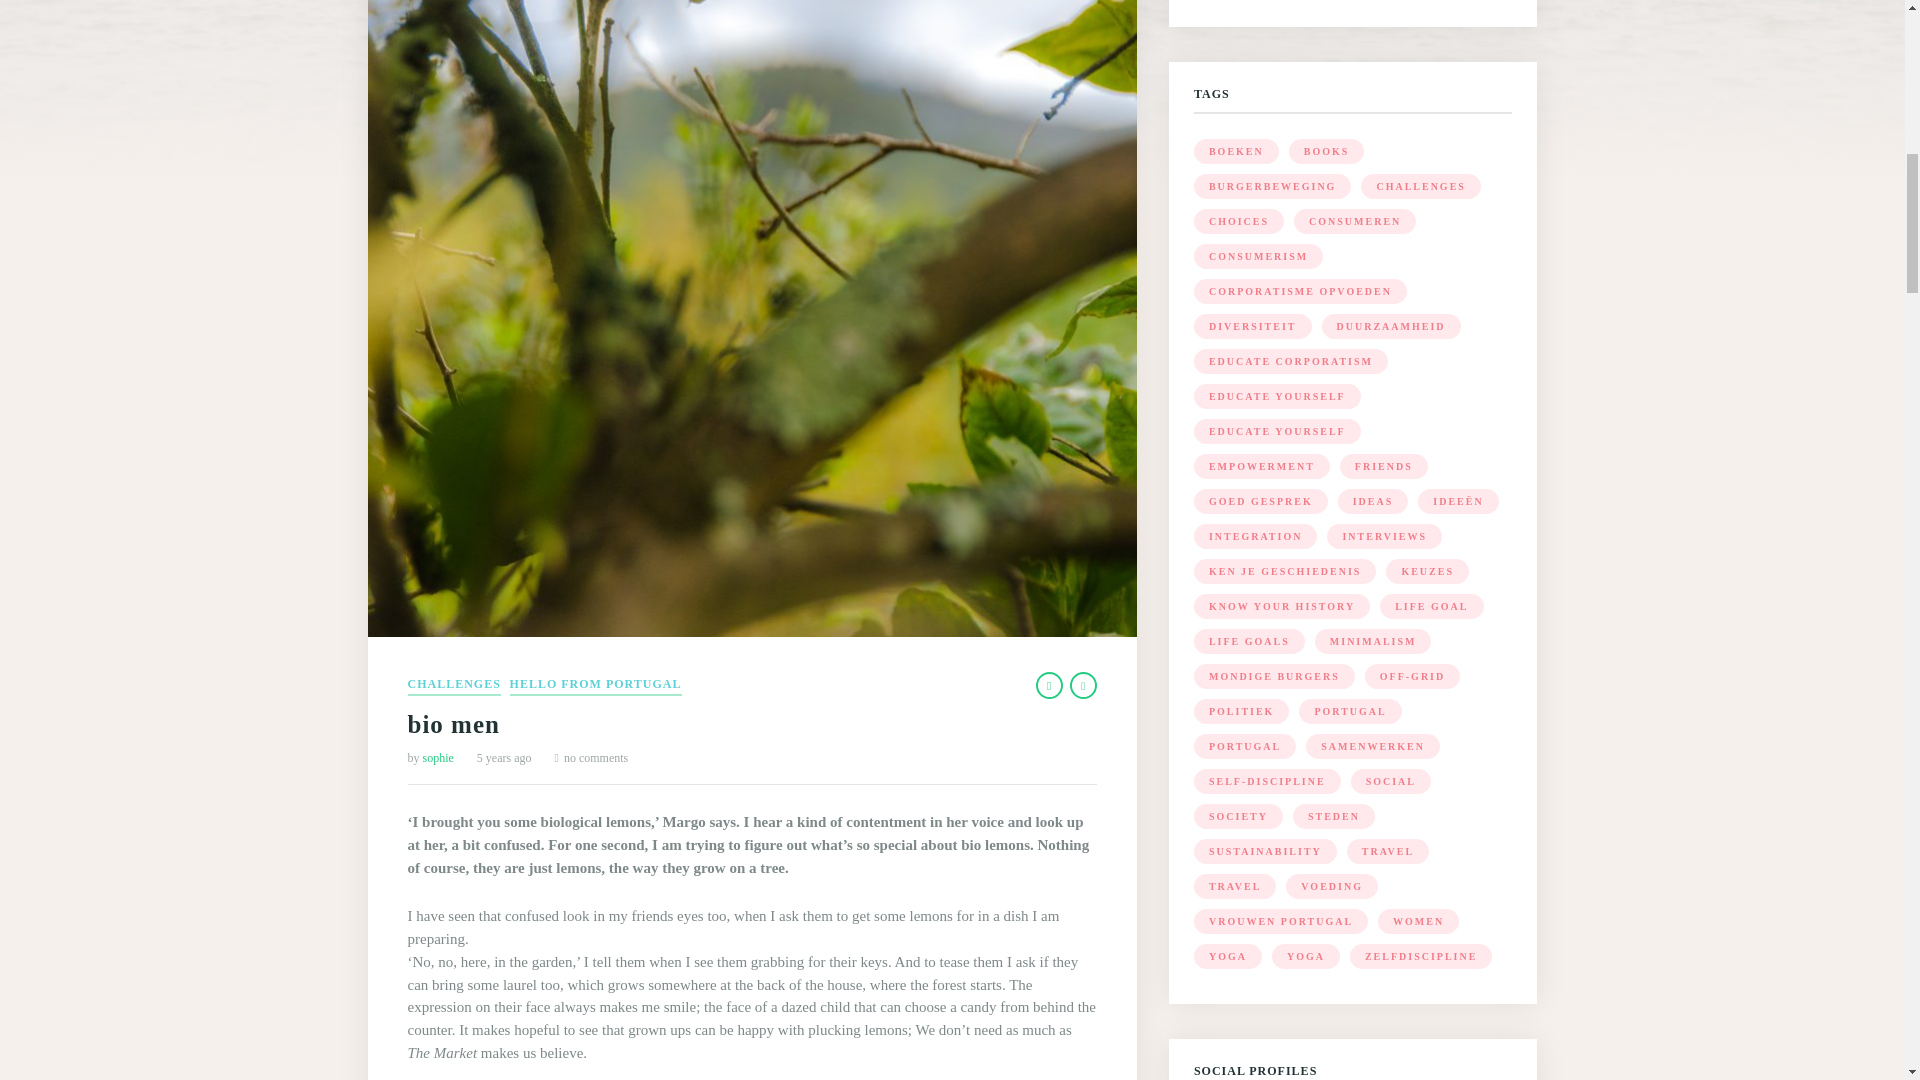  I want to click on CHALLENGES, so click(1420, 186).